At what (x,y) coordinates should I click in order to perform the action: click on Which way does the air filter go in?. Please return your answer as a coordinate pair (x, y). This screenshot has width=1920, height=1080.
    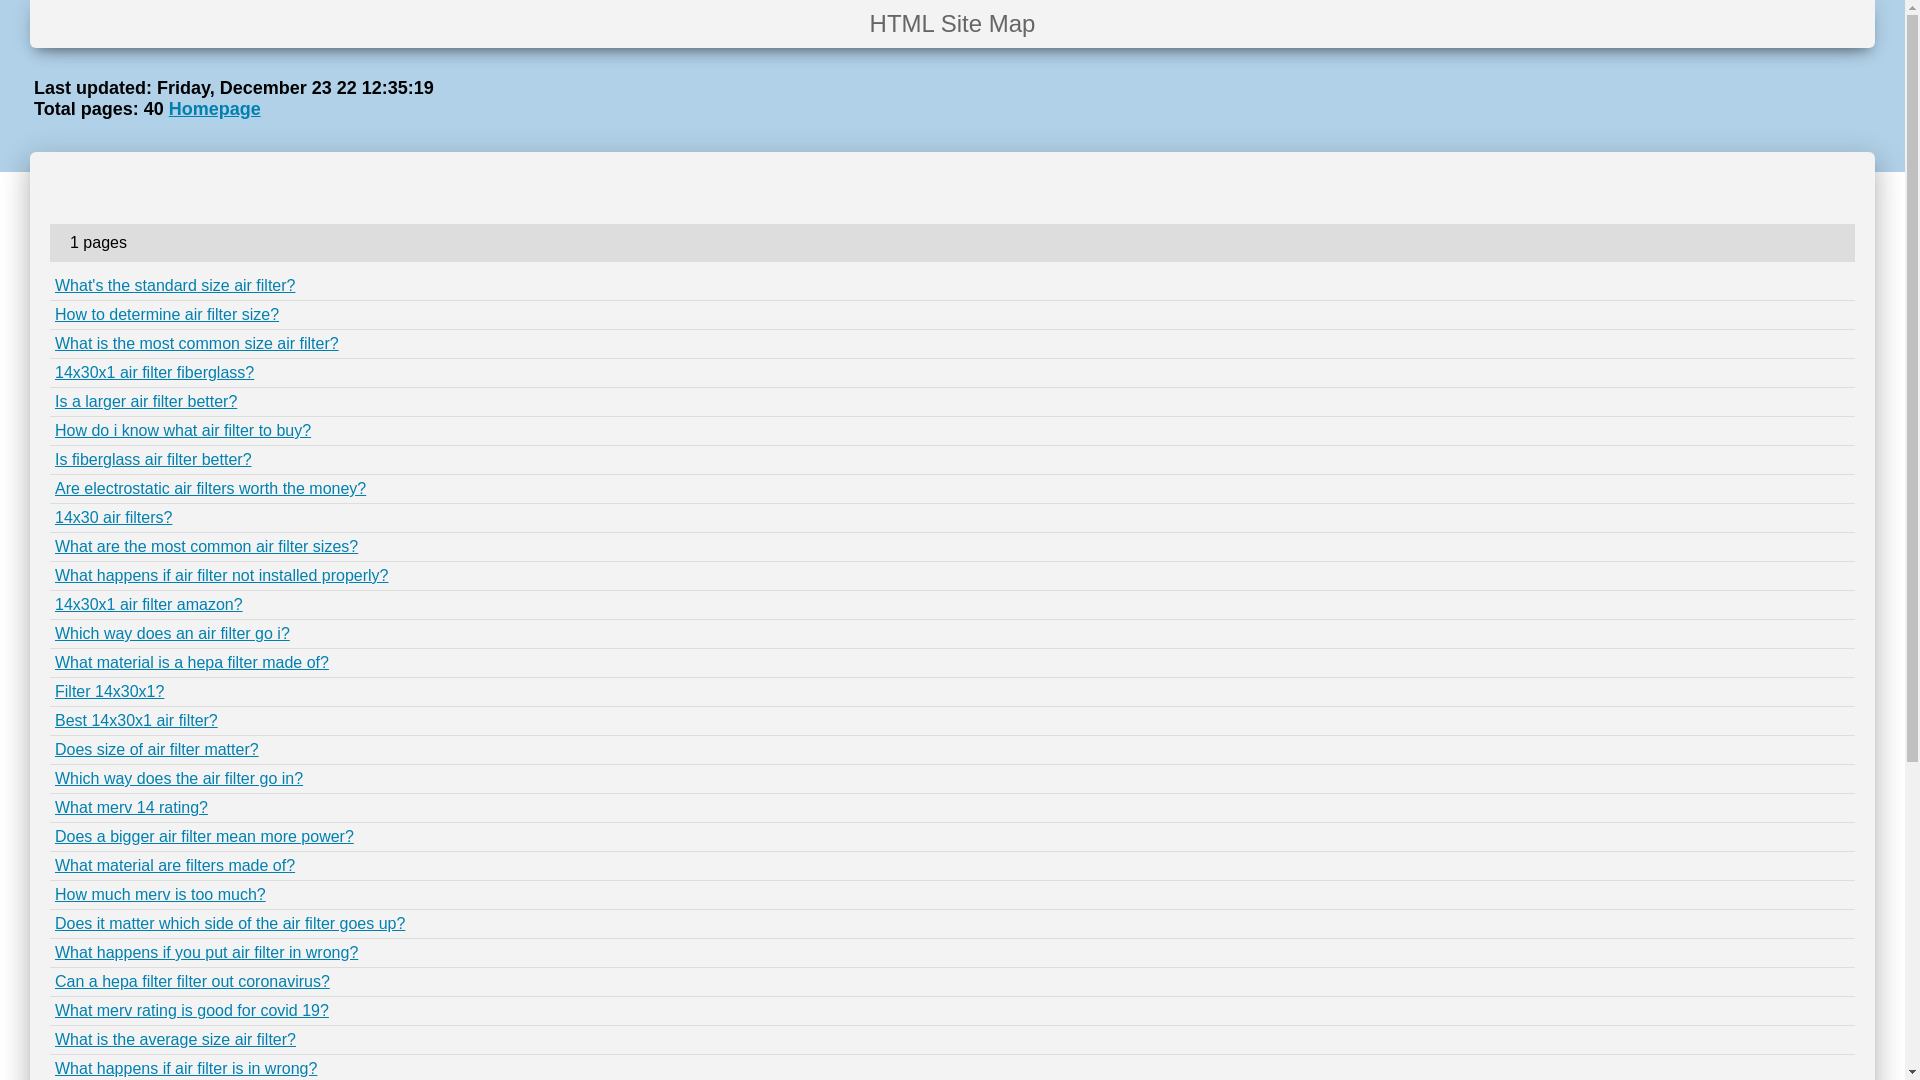
    Looking at the image, I should click on (179, 778).